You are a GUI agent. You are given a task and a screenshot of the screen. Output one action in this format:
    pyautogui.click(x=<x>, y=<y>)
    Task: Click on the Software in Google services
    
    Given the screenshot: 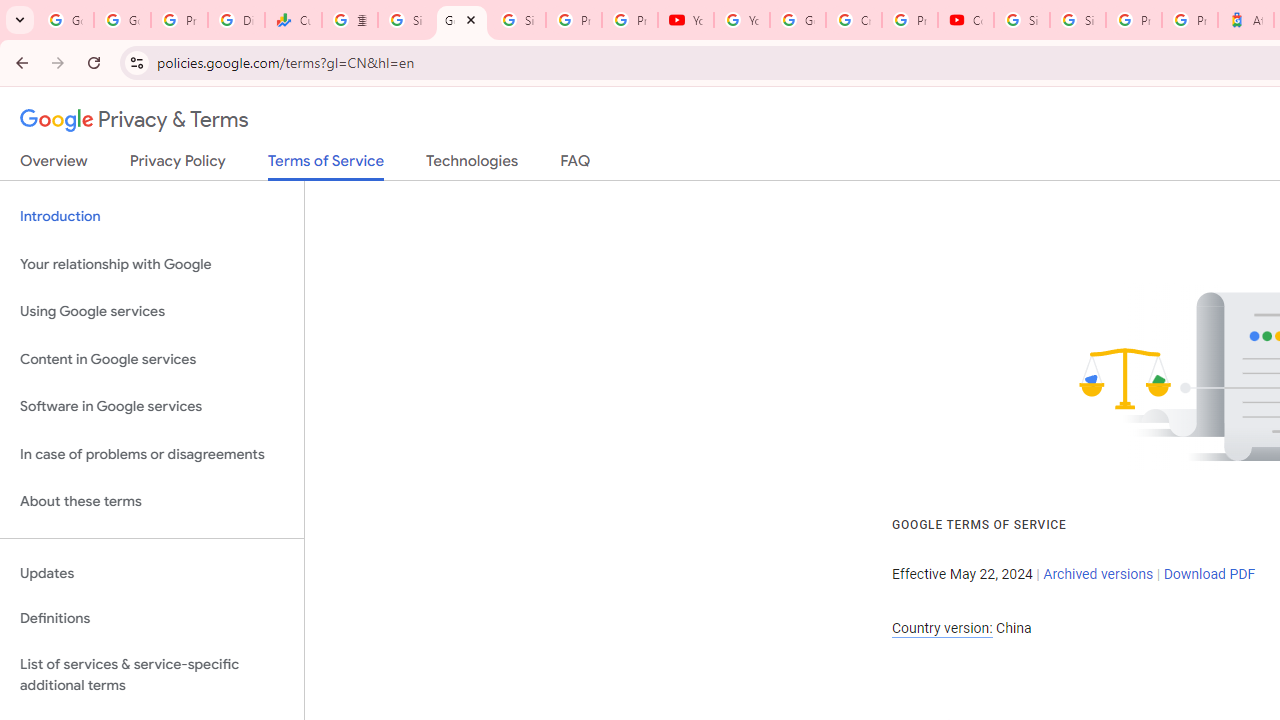 What is the action you would take?
    pyautogui.click(x=152, y=407)
    